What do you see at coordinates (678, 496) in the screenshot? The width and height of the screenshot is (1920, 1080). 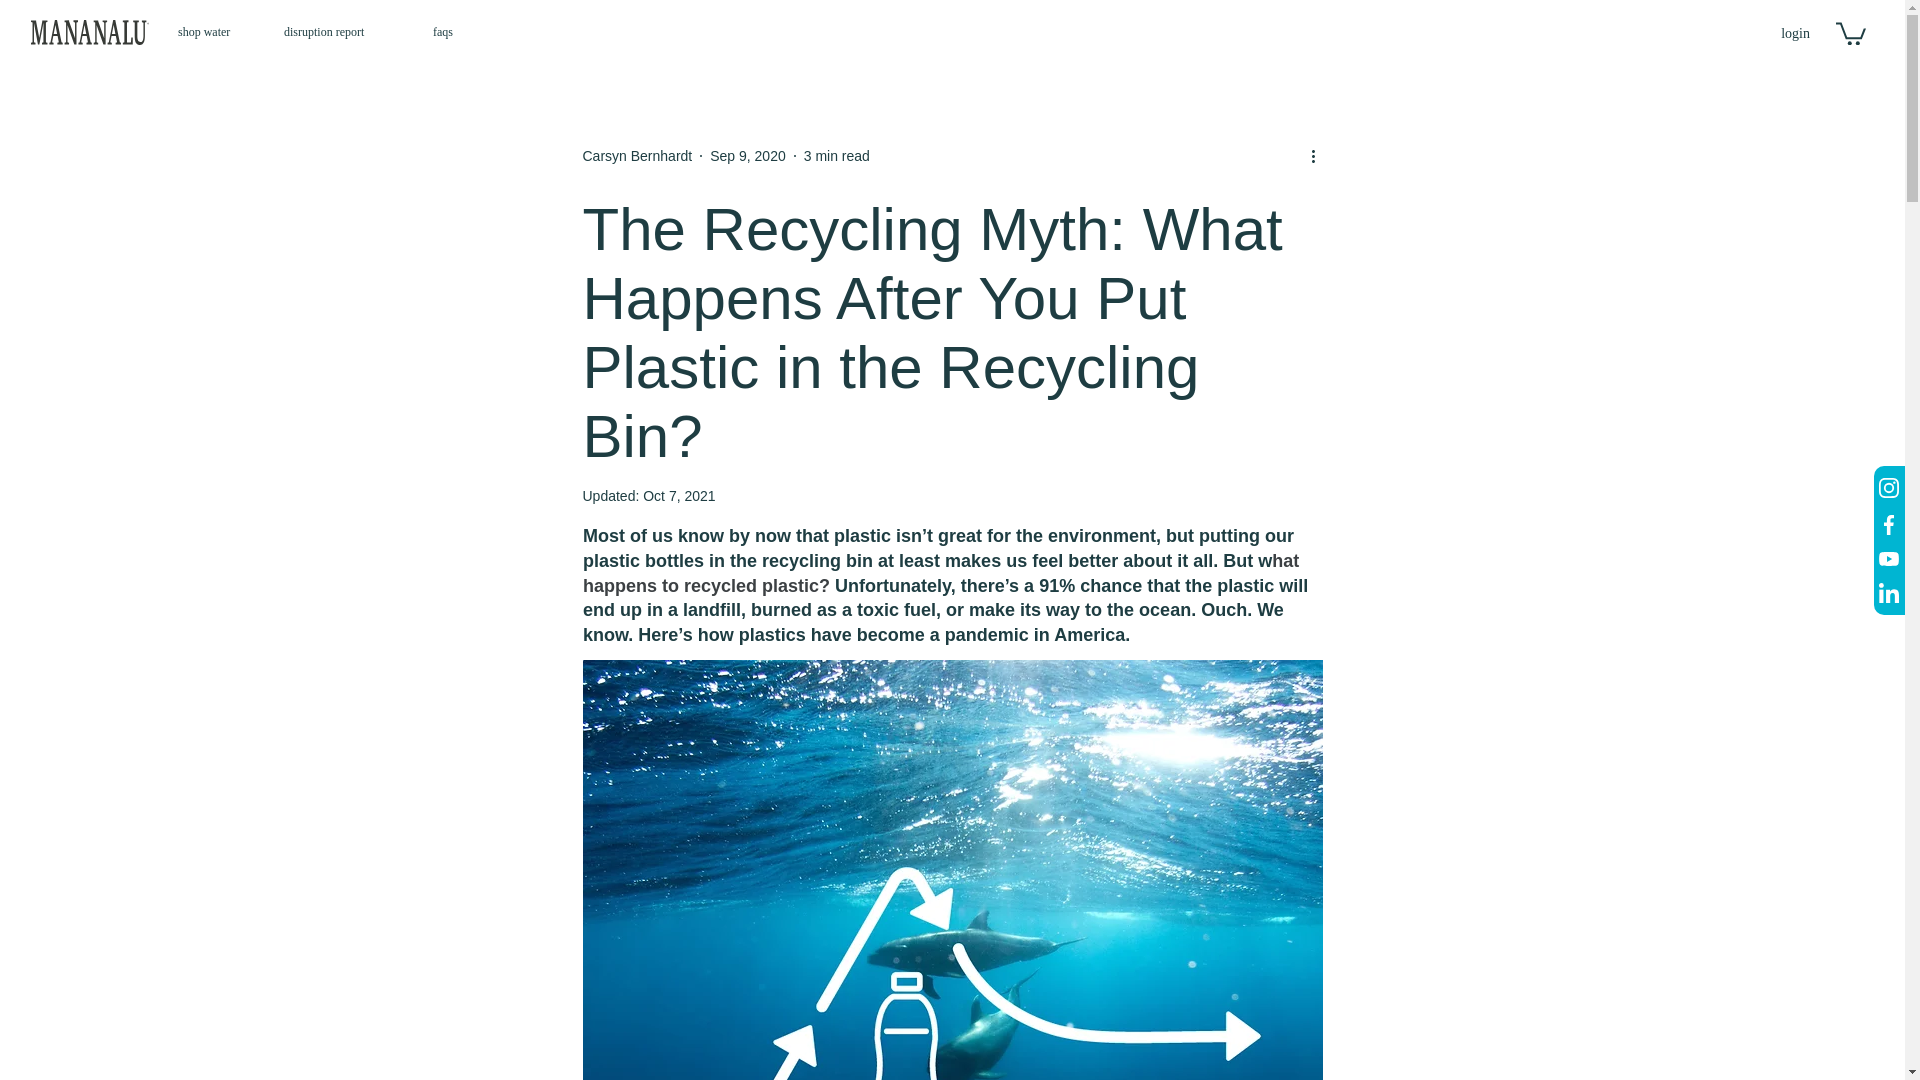 I see `Oct 7, 2021` at bounding box center [678, 496].